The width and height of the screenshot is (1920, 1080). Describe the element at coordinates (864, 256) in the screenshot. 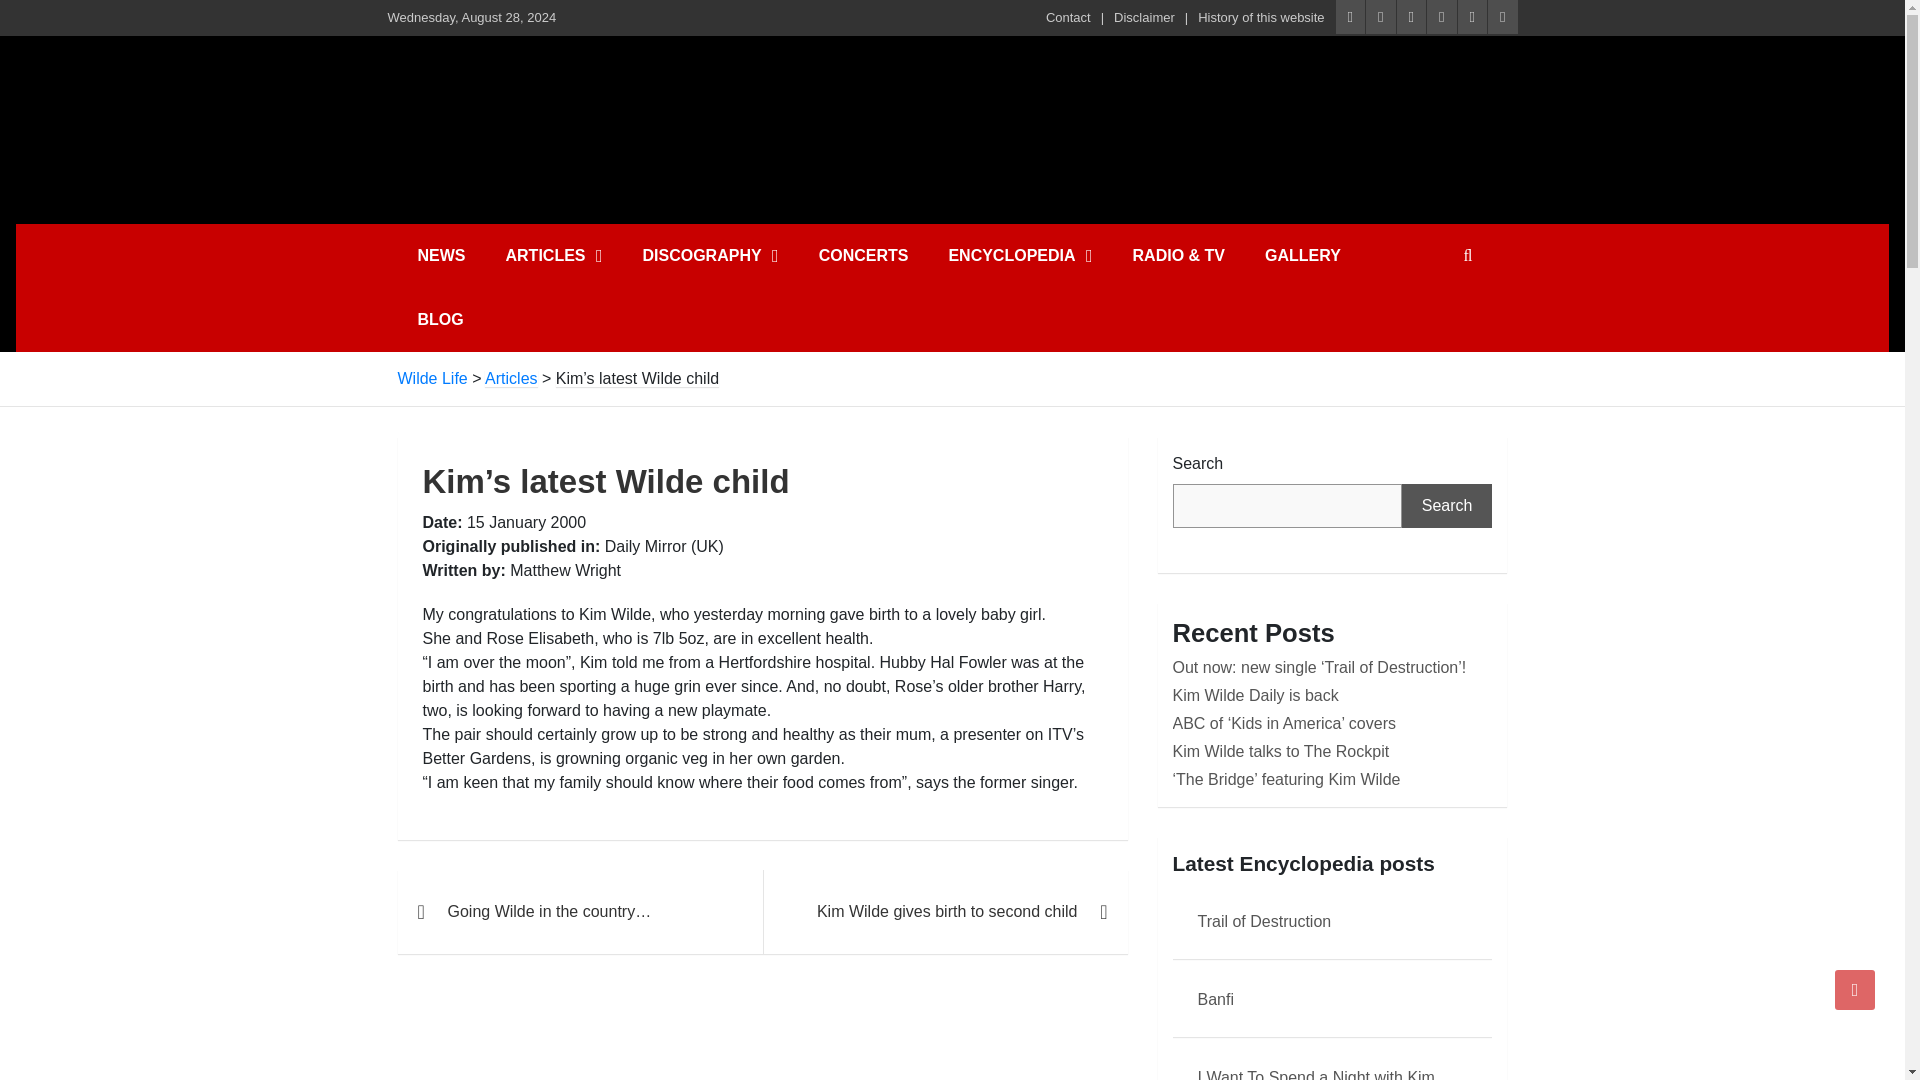

I see `CONCERTS` at that location.